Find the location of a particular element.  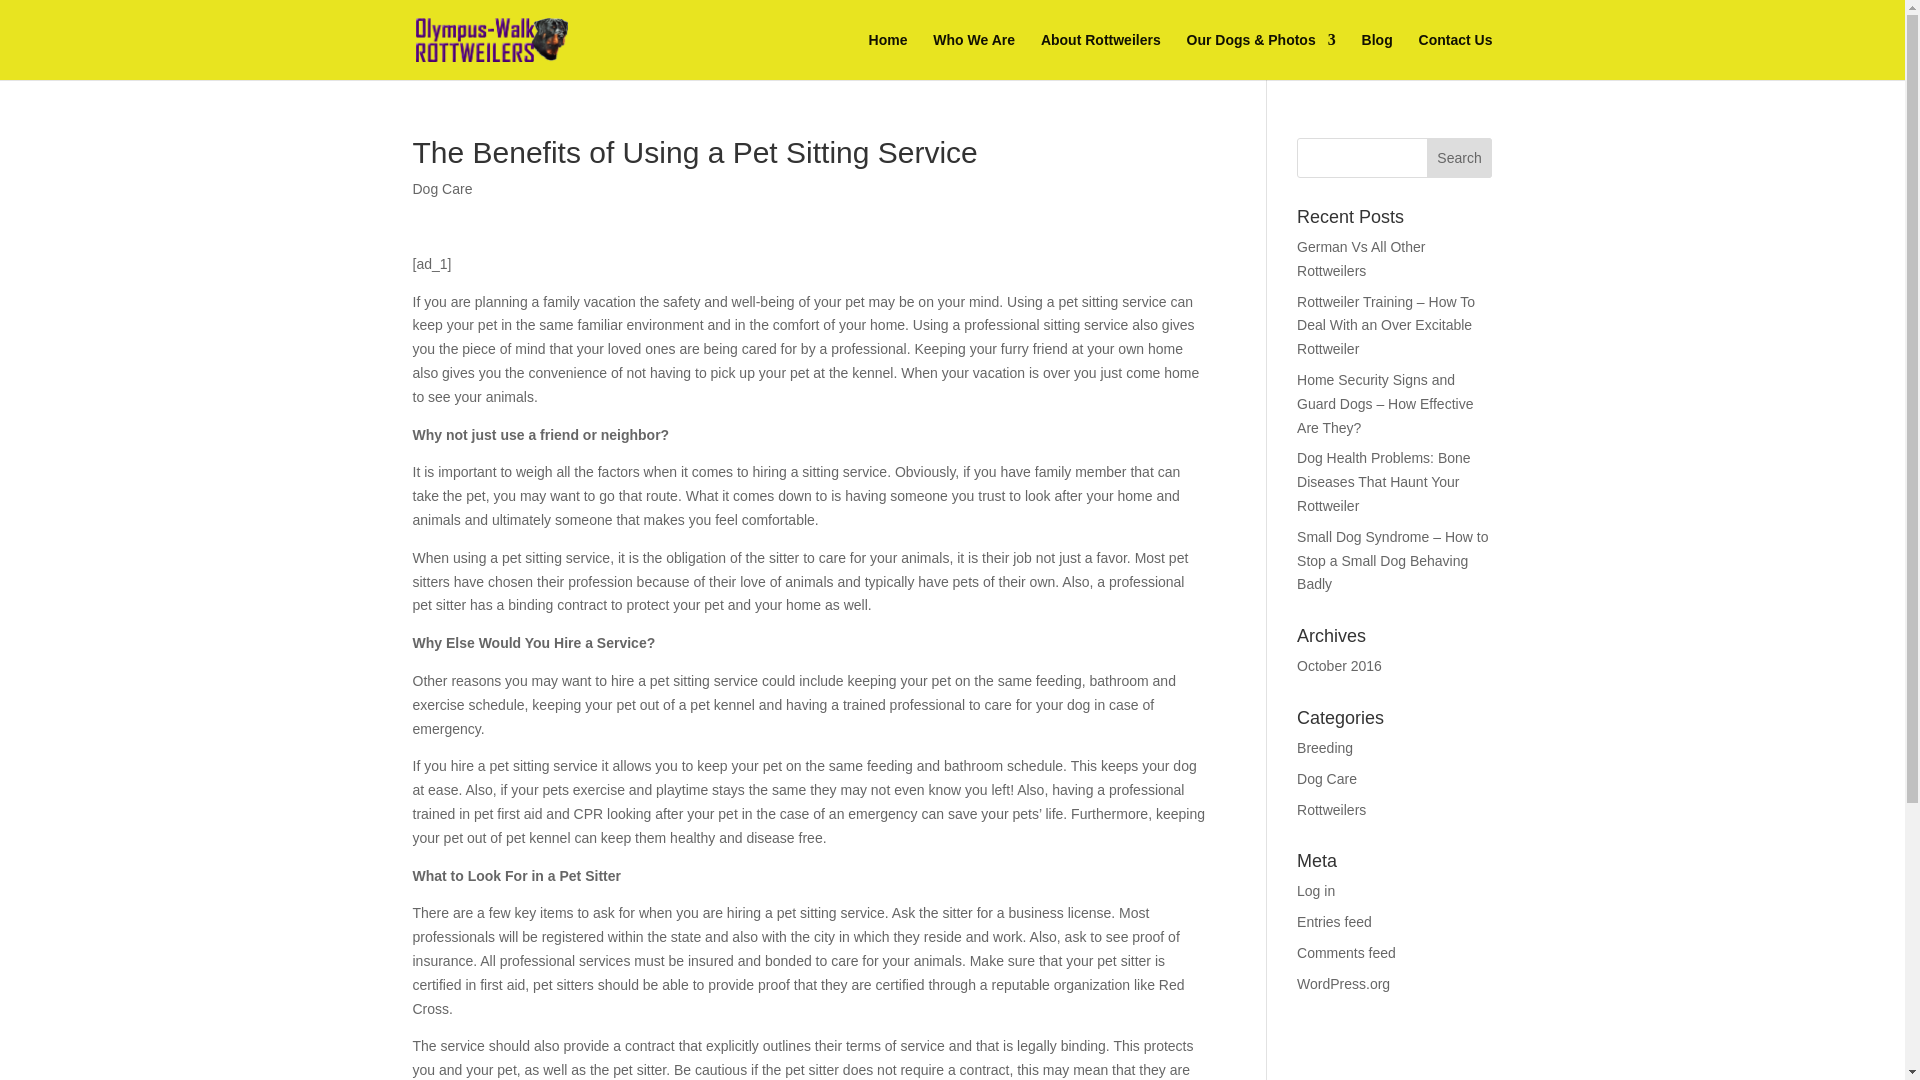

Dog Care is located at coordinates (1327, 779).